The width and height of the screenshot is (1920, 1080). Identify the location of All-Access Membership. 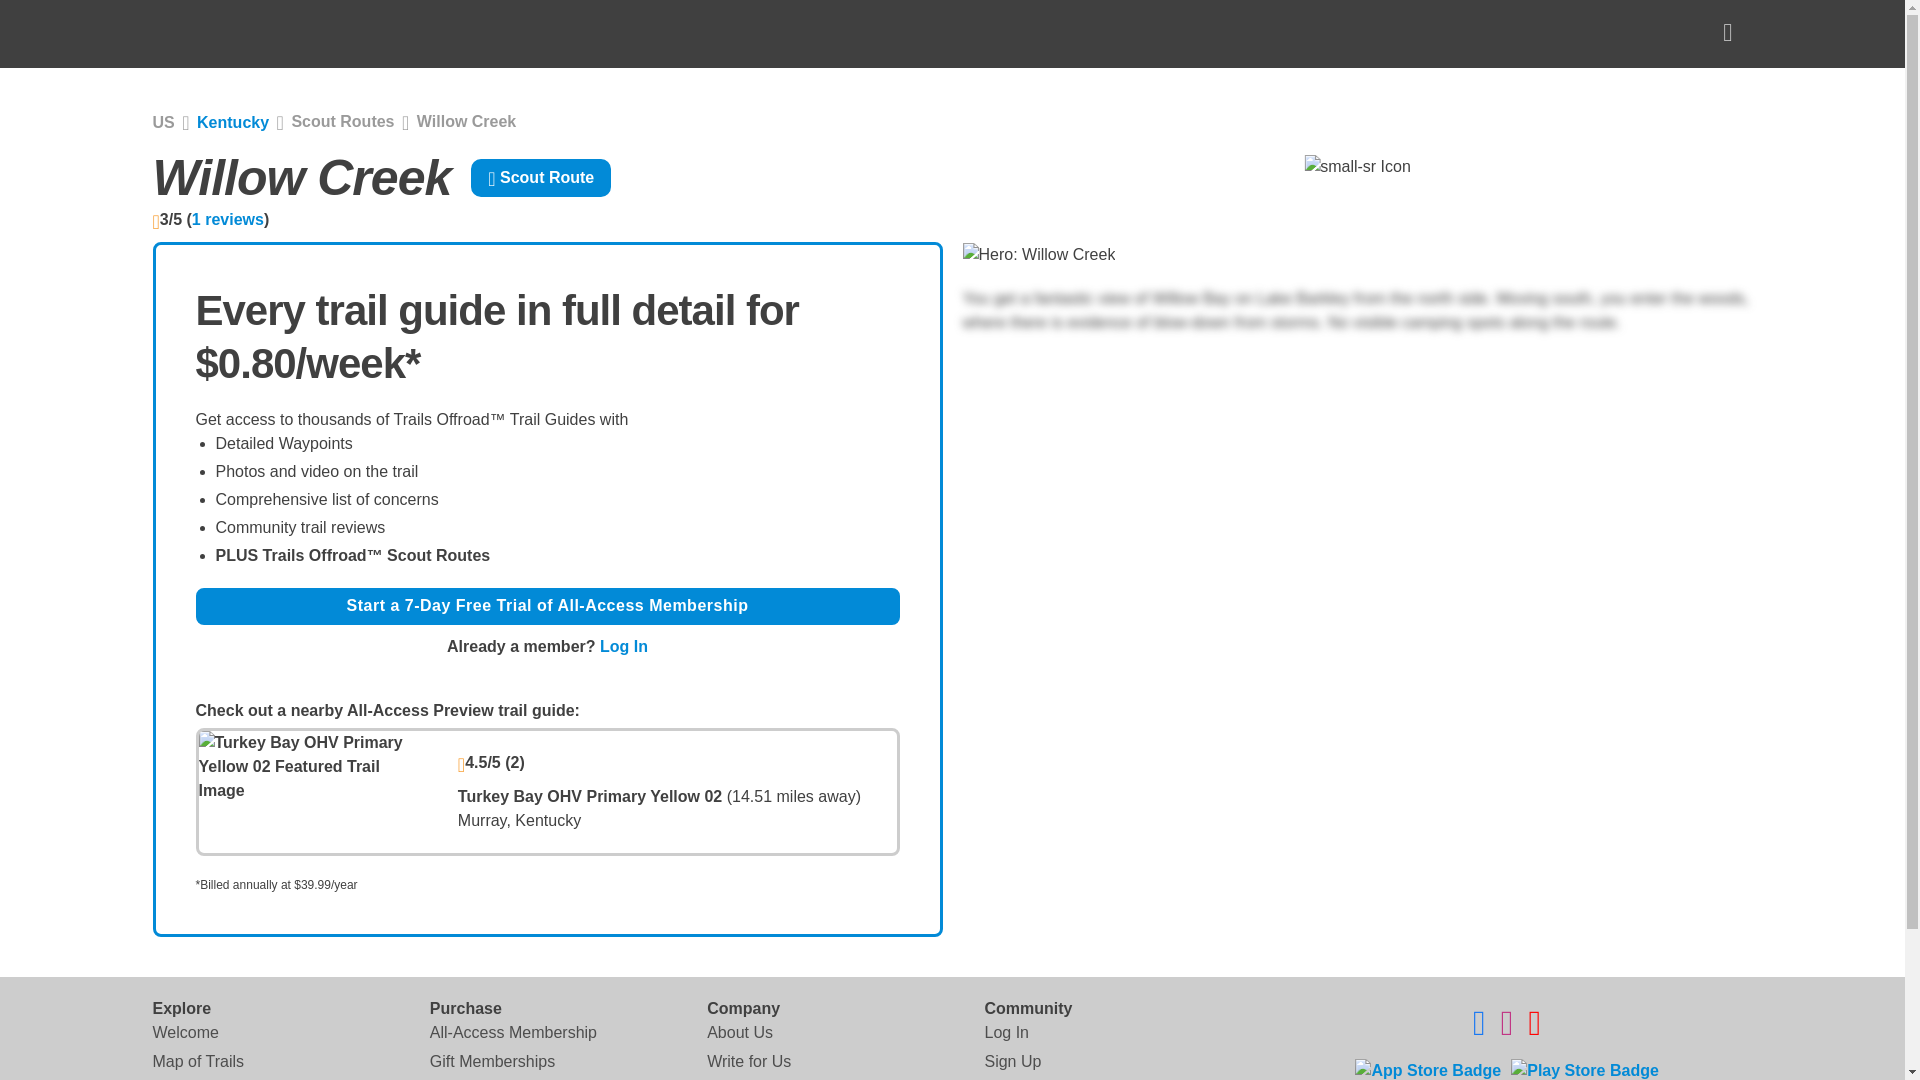
(514, 1032).